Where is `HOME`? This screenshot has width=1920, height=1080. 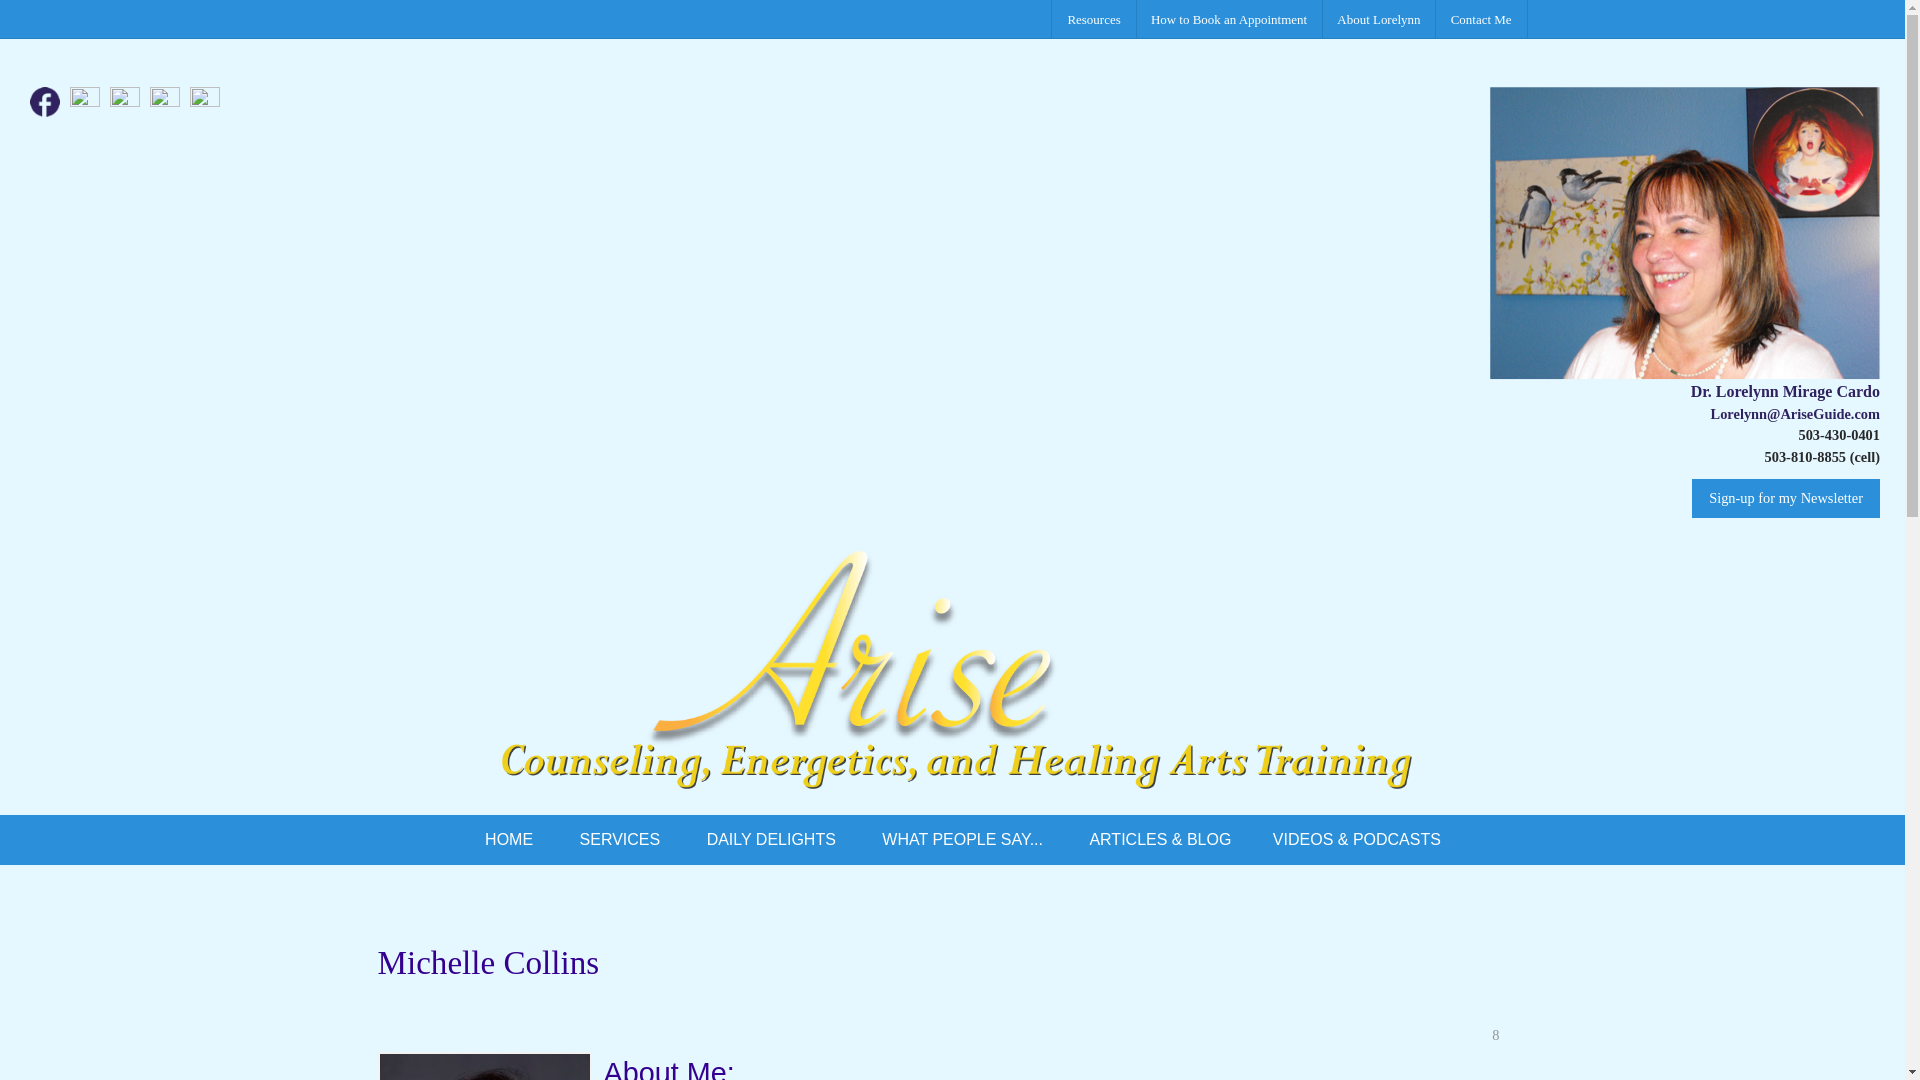 HOME is located at coordinates (508, 840).